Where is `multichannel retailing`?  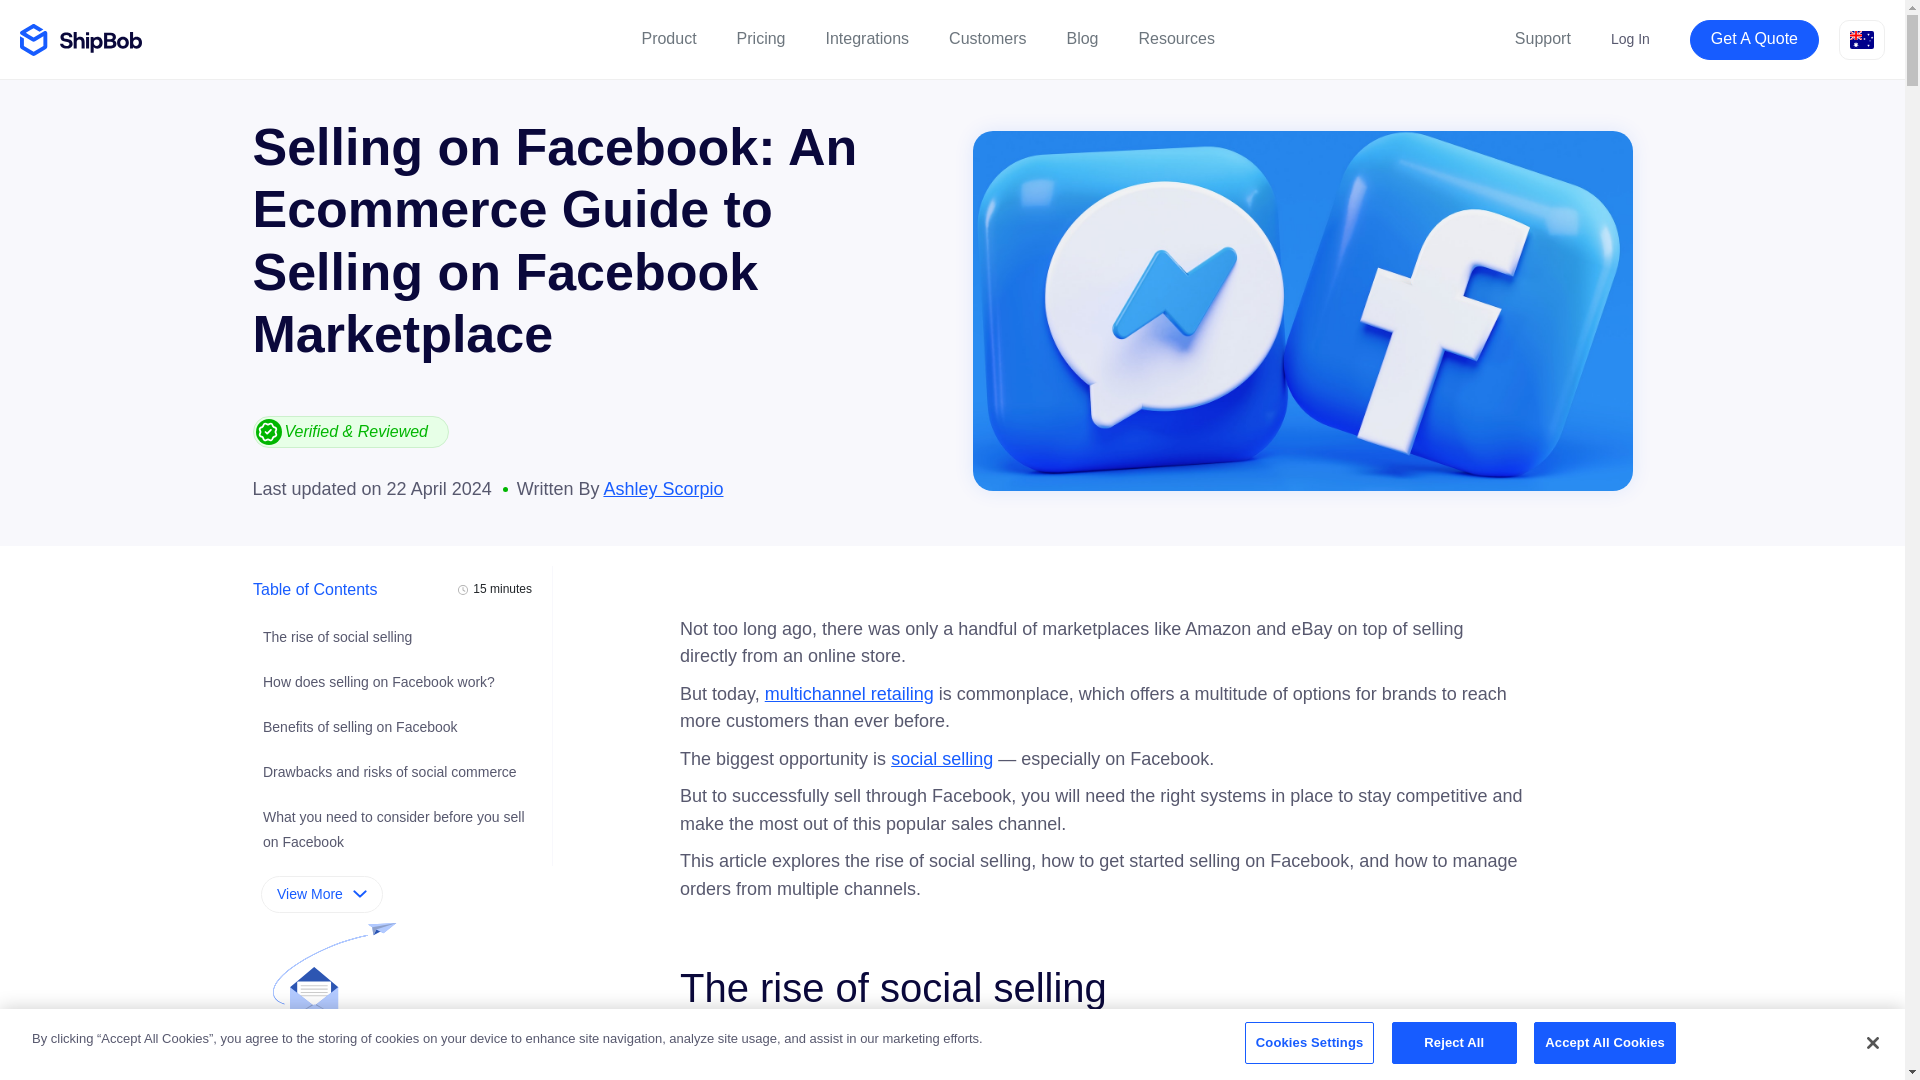
multichannel retailing is located at coordinates (848, 694).